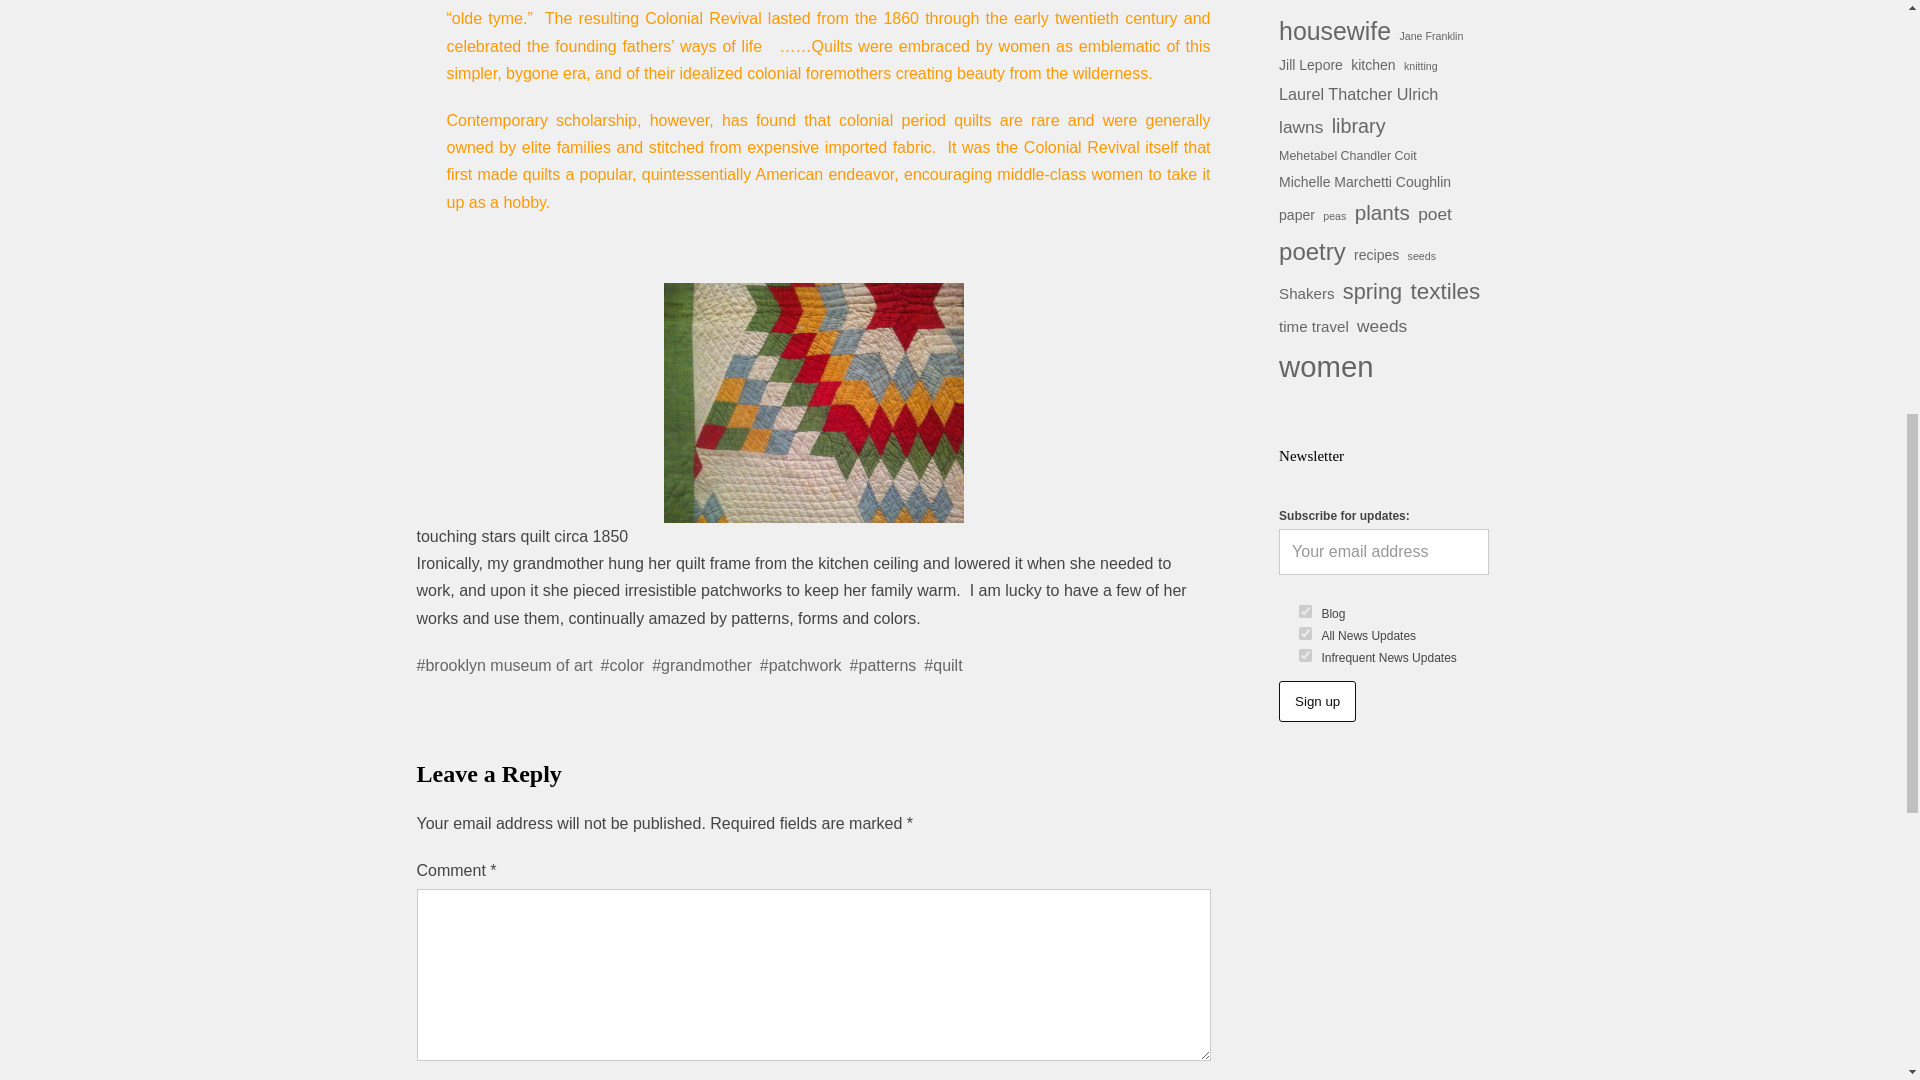 Image resolution: width=1920 pixels, height=1080 pixels. What do you see at coordinates (1305, 634) in the screenshot?
I see `14265` at bounding box center [1305, 634].